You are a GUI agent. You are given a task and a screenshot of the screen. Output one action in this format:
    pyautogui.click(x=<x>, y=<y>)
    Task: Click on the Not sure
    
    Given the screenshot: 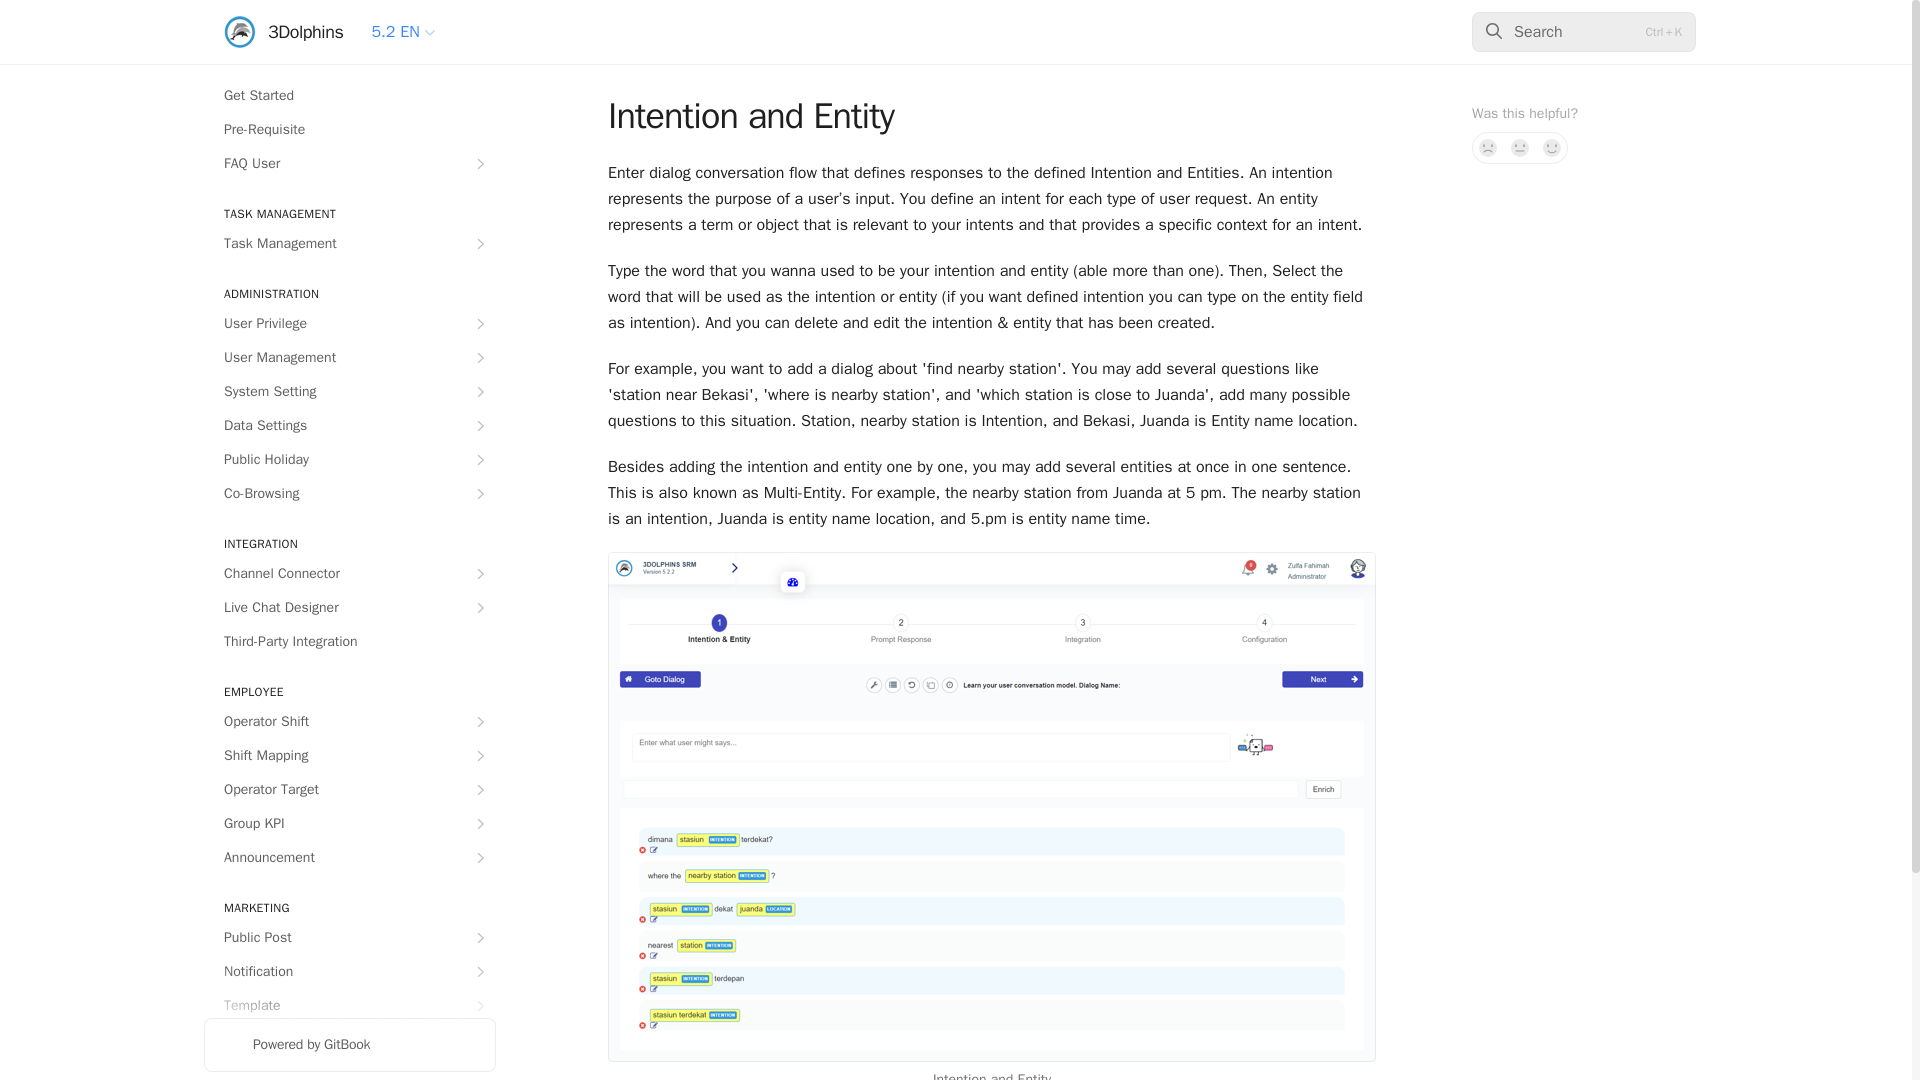 What is the action you would take?
    pyautogui.click(x=1520, y=148)
    